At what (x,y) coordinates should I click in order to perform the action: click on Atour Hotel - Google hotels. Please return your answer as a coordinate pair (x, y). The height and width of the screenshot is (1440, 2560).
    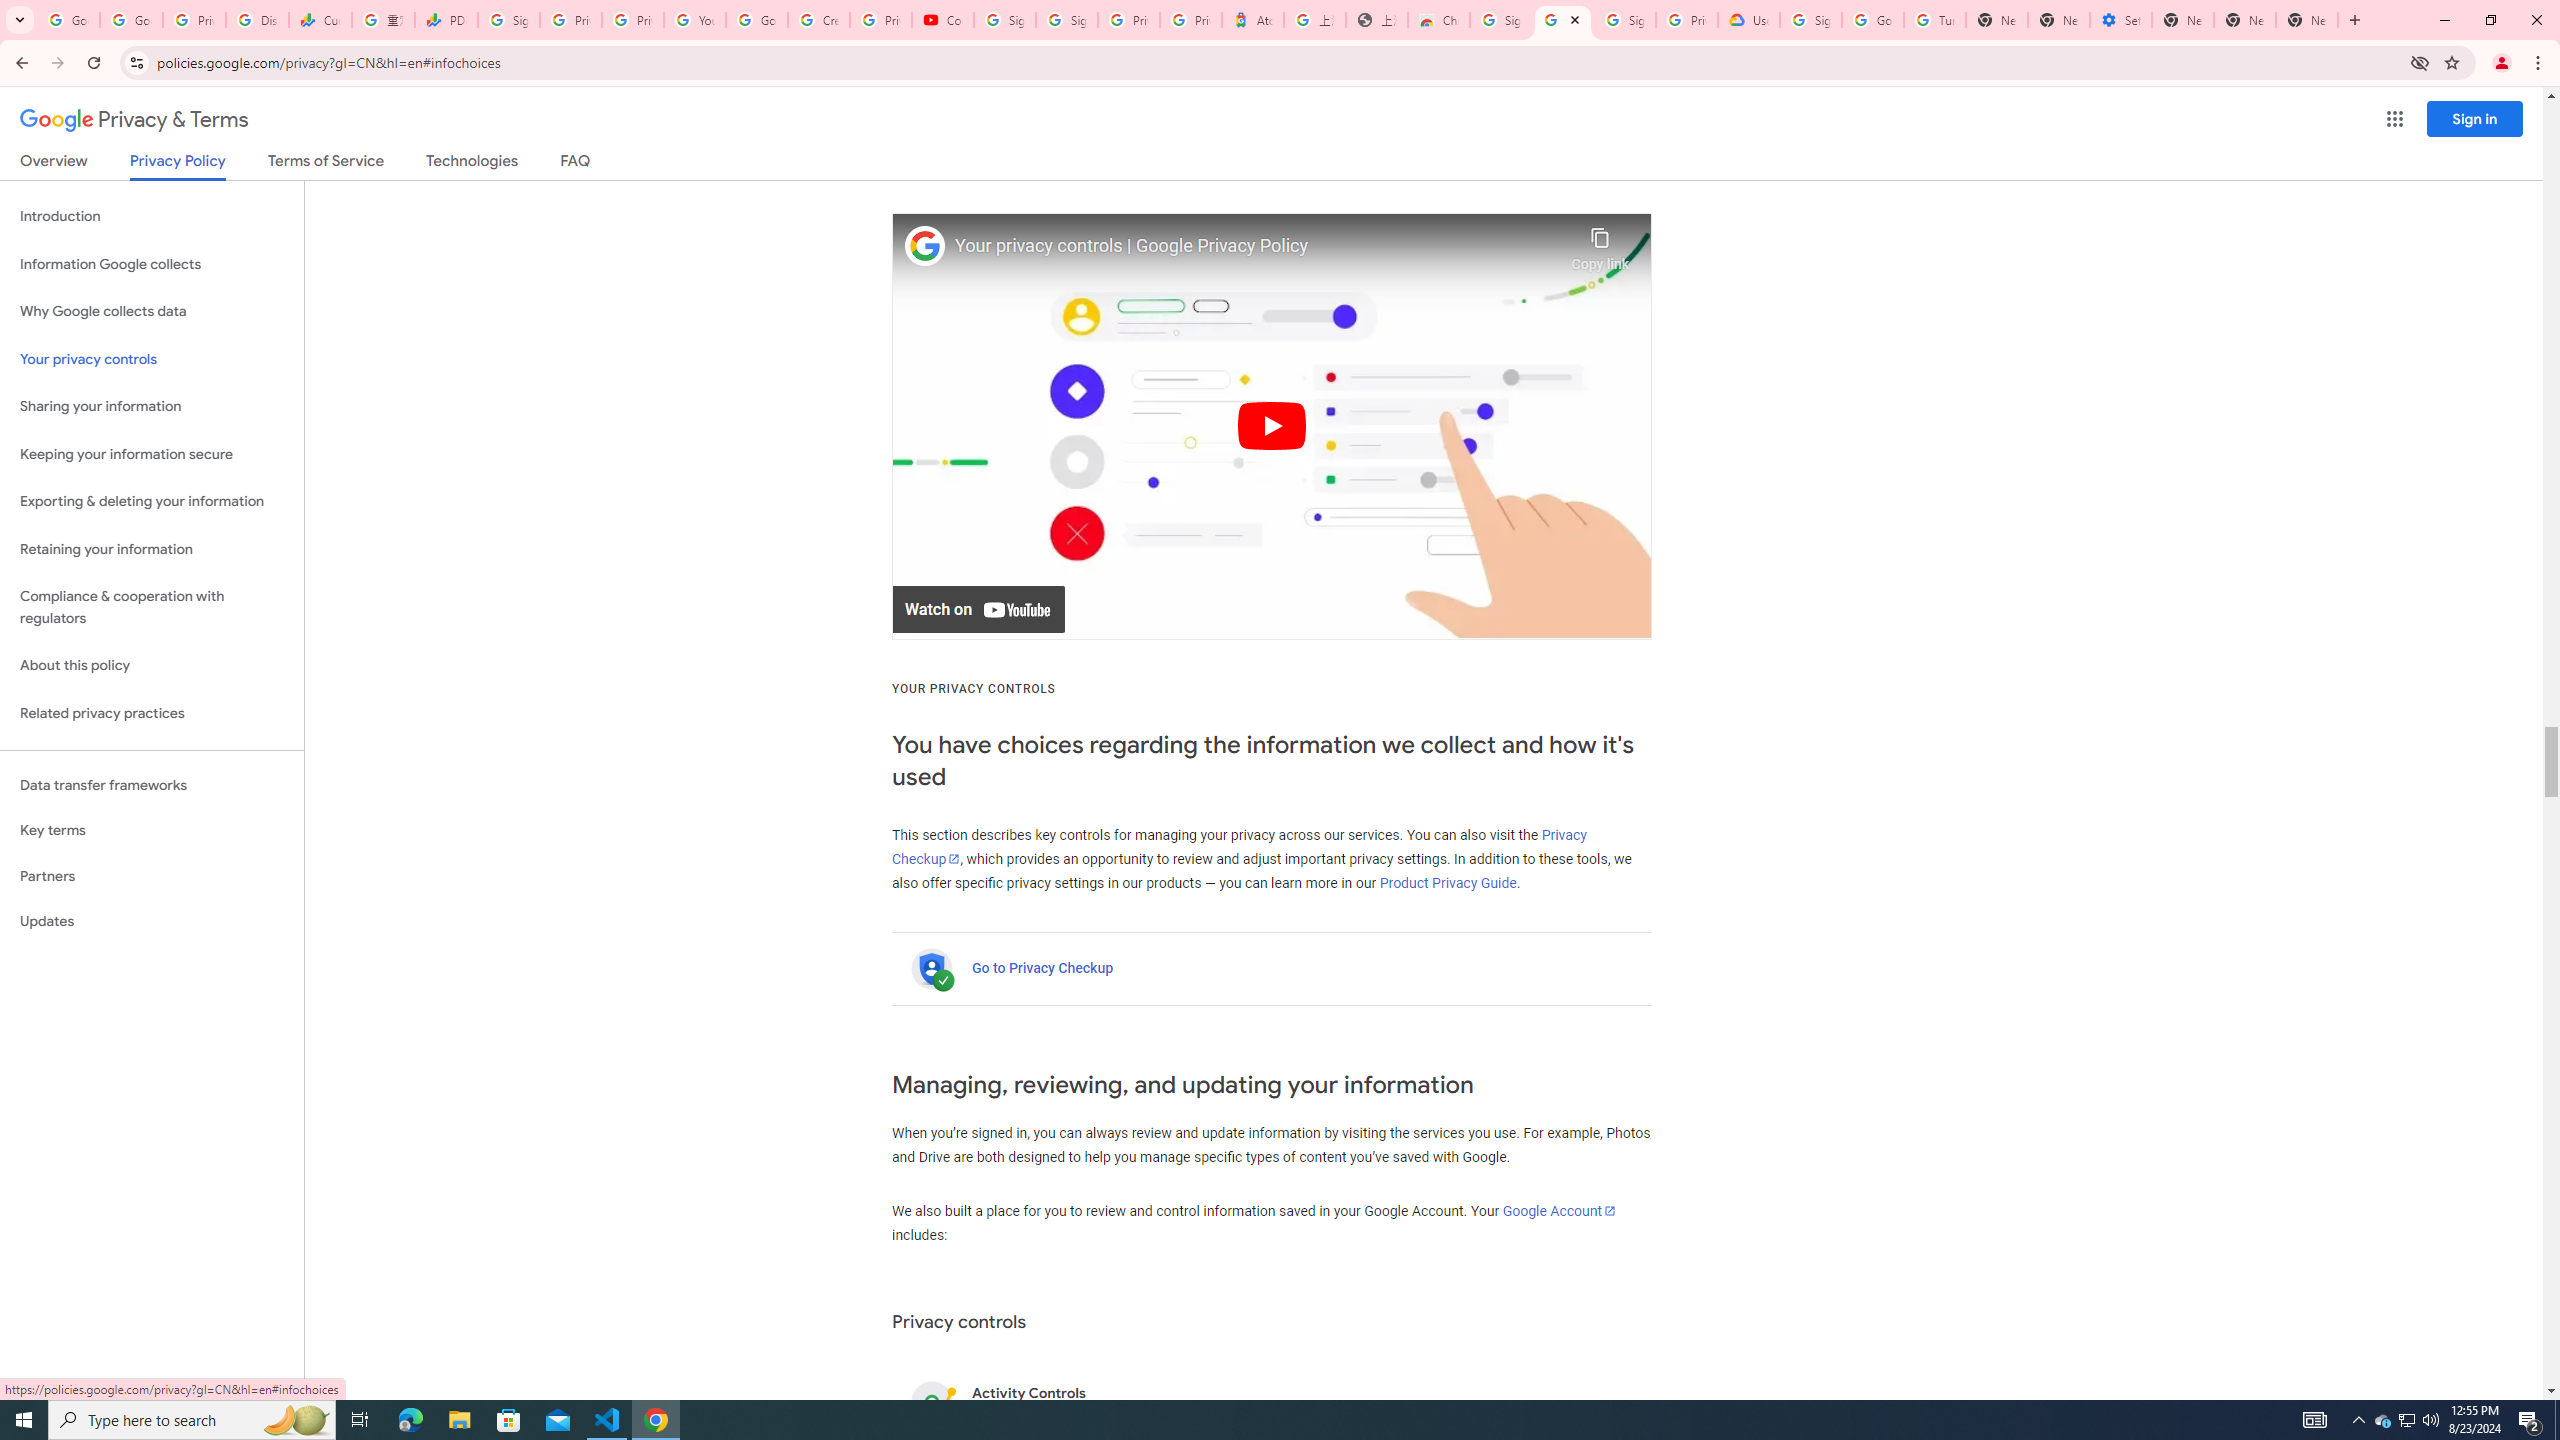
    Looking at the image, I should click on (1252, 20).